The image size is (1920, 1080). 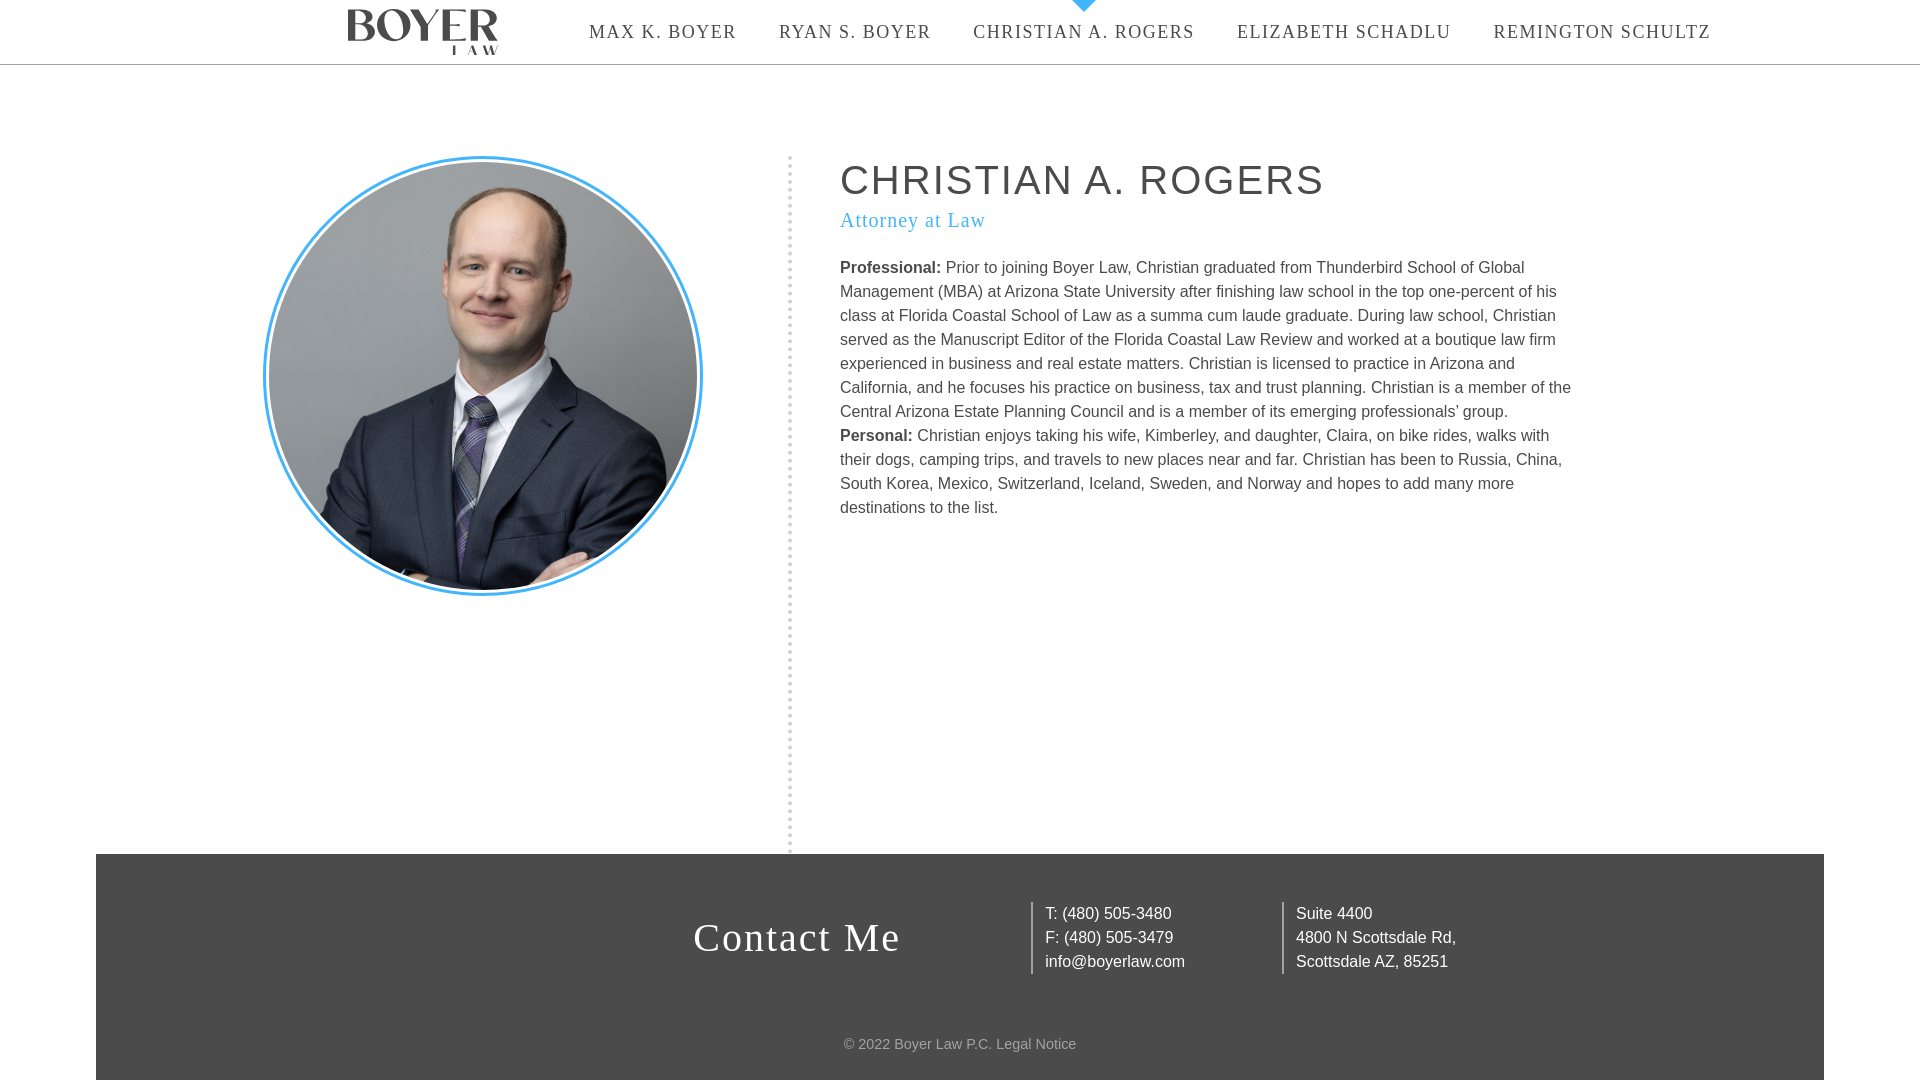 What do you see at coordinates (663, 32) in the screenshot?
I see `MAX K. BOYER` at bounding box center [663, 32].